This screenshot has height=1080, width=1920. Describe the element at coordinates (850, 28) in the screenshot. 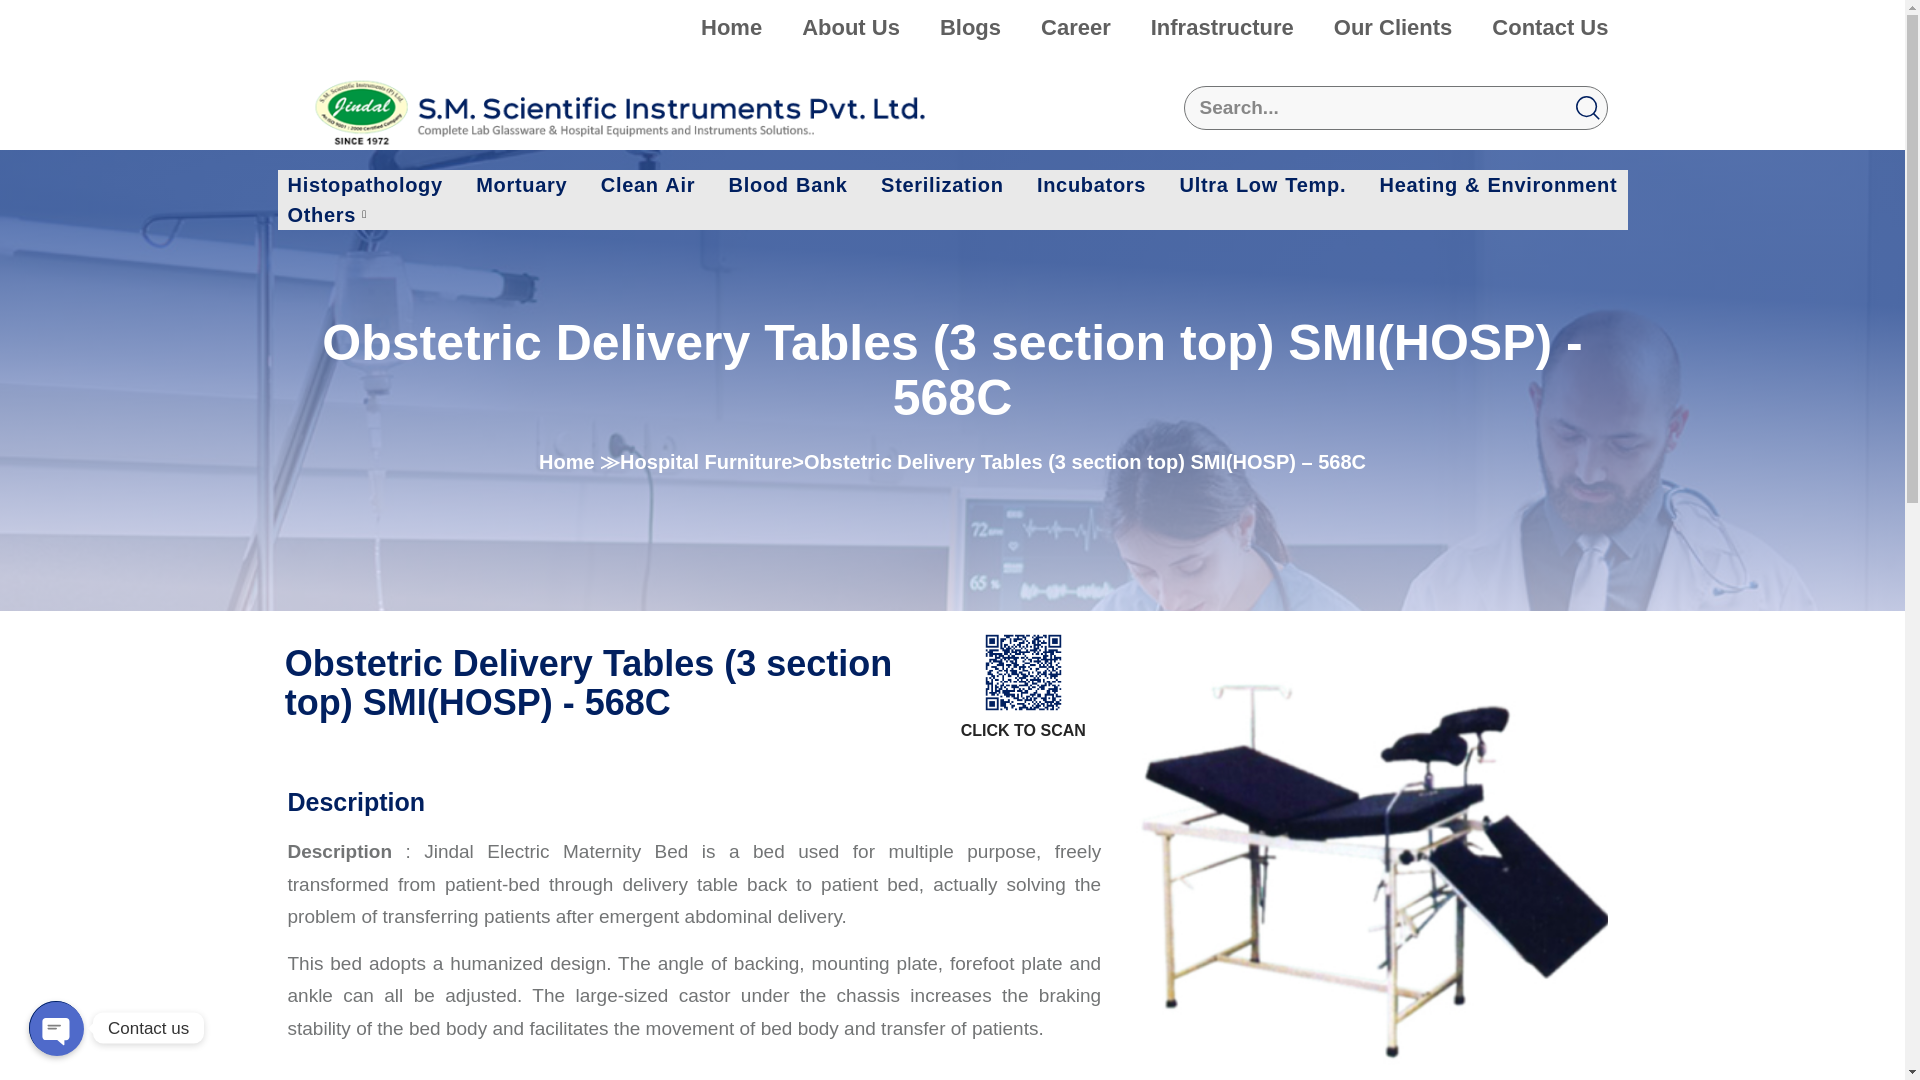

I see `About Us` at that location.